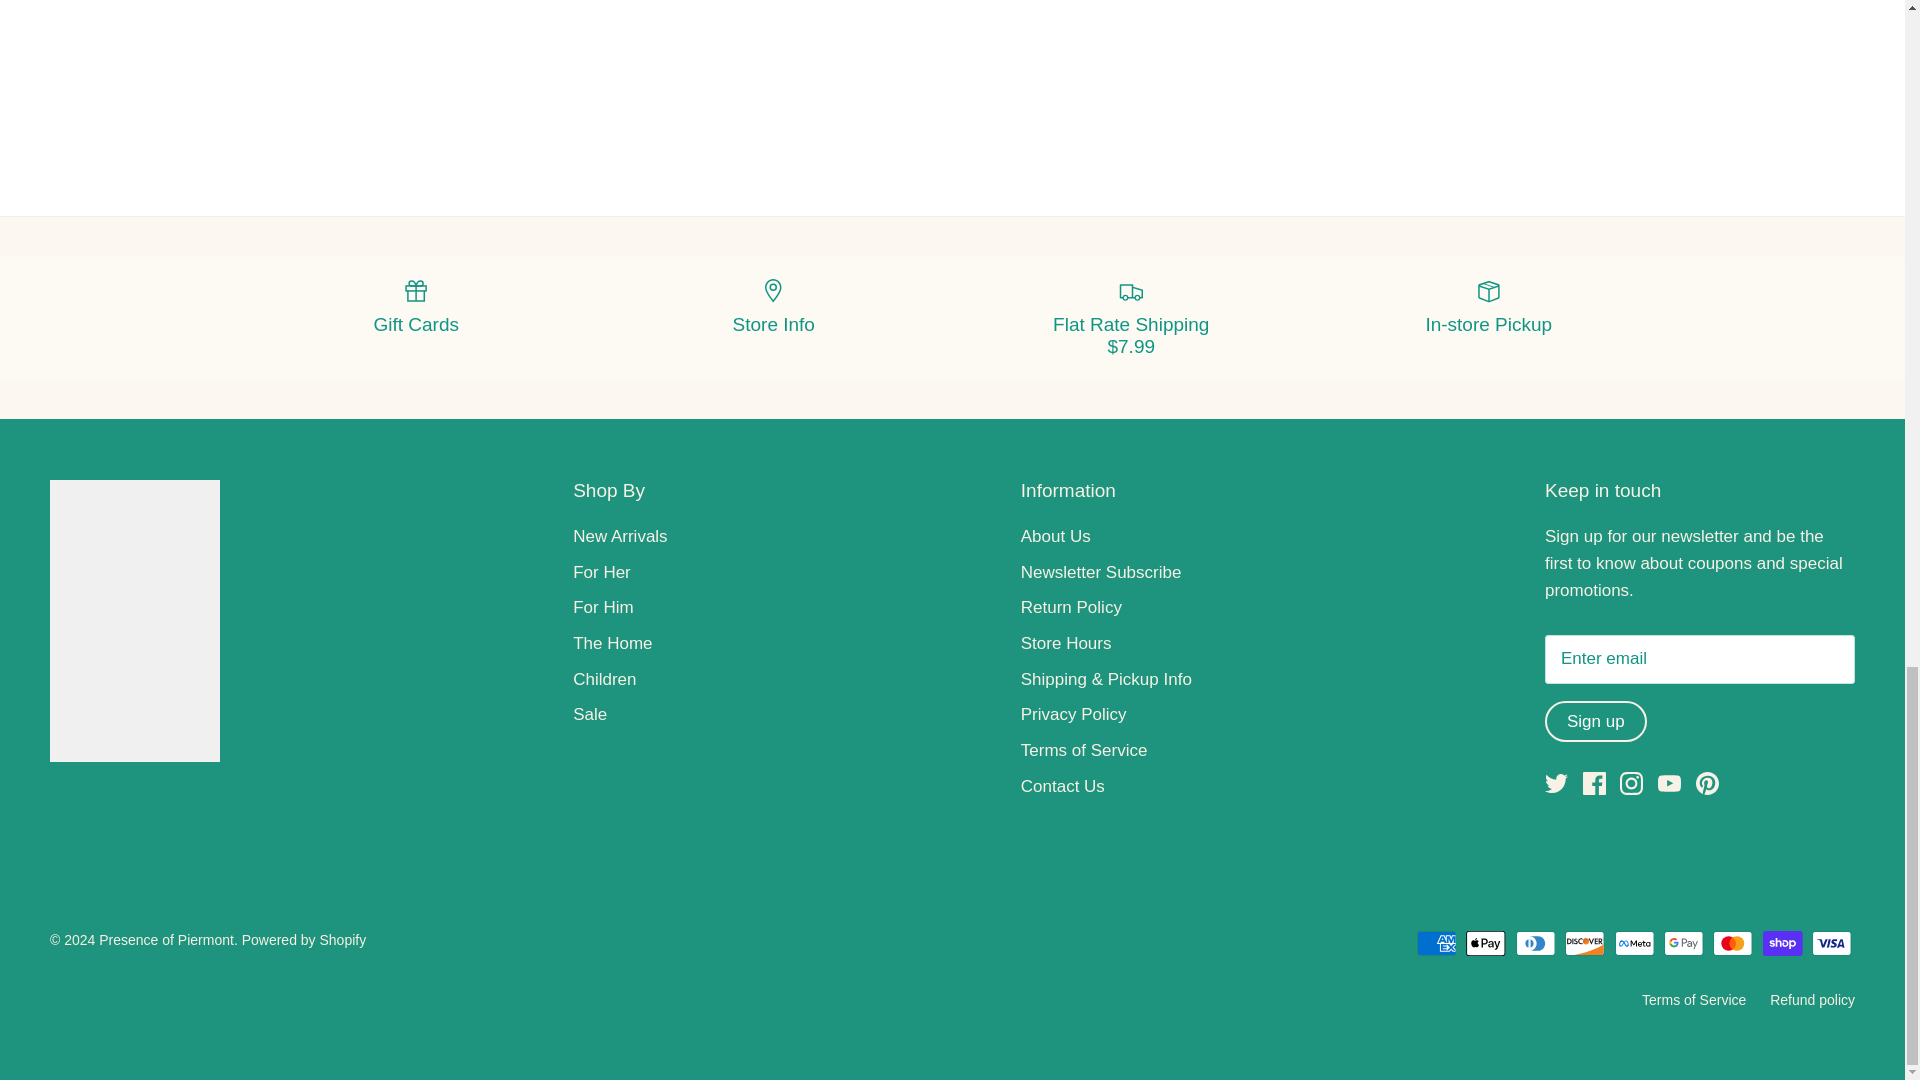 This screenshot has height=1080, width=1920. Describe the element at coordinates (1594, 783) in the screenshot. I see `Facebook` at that location.